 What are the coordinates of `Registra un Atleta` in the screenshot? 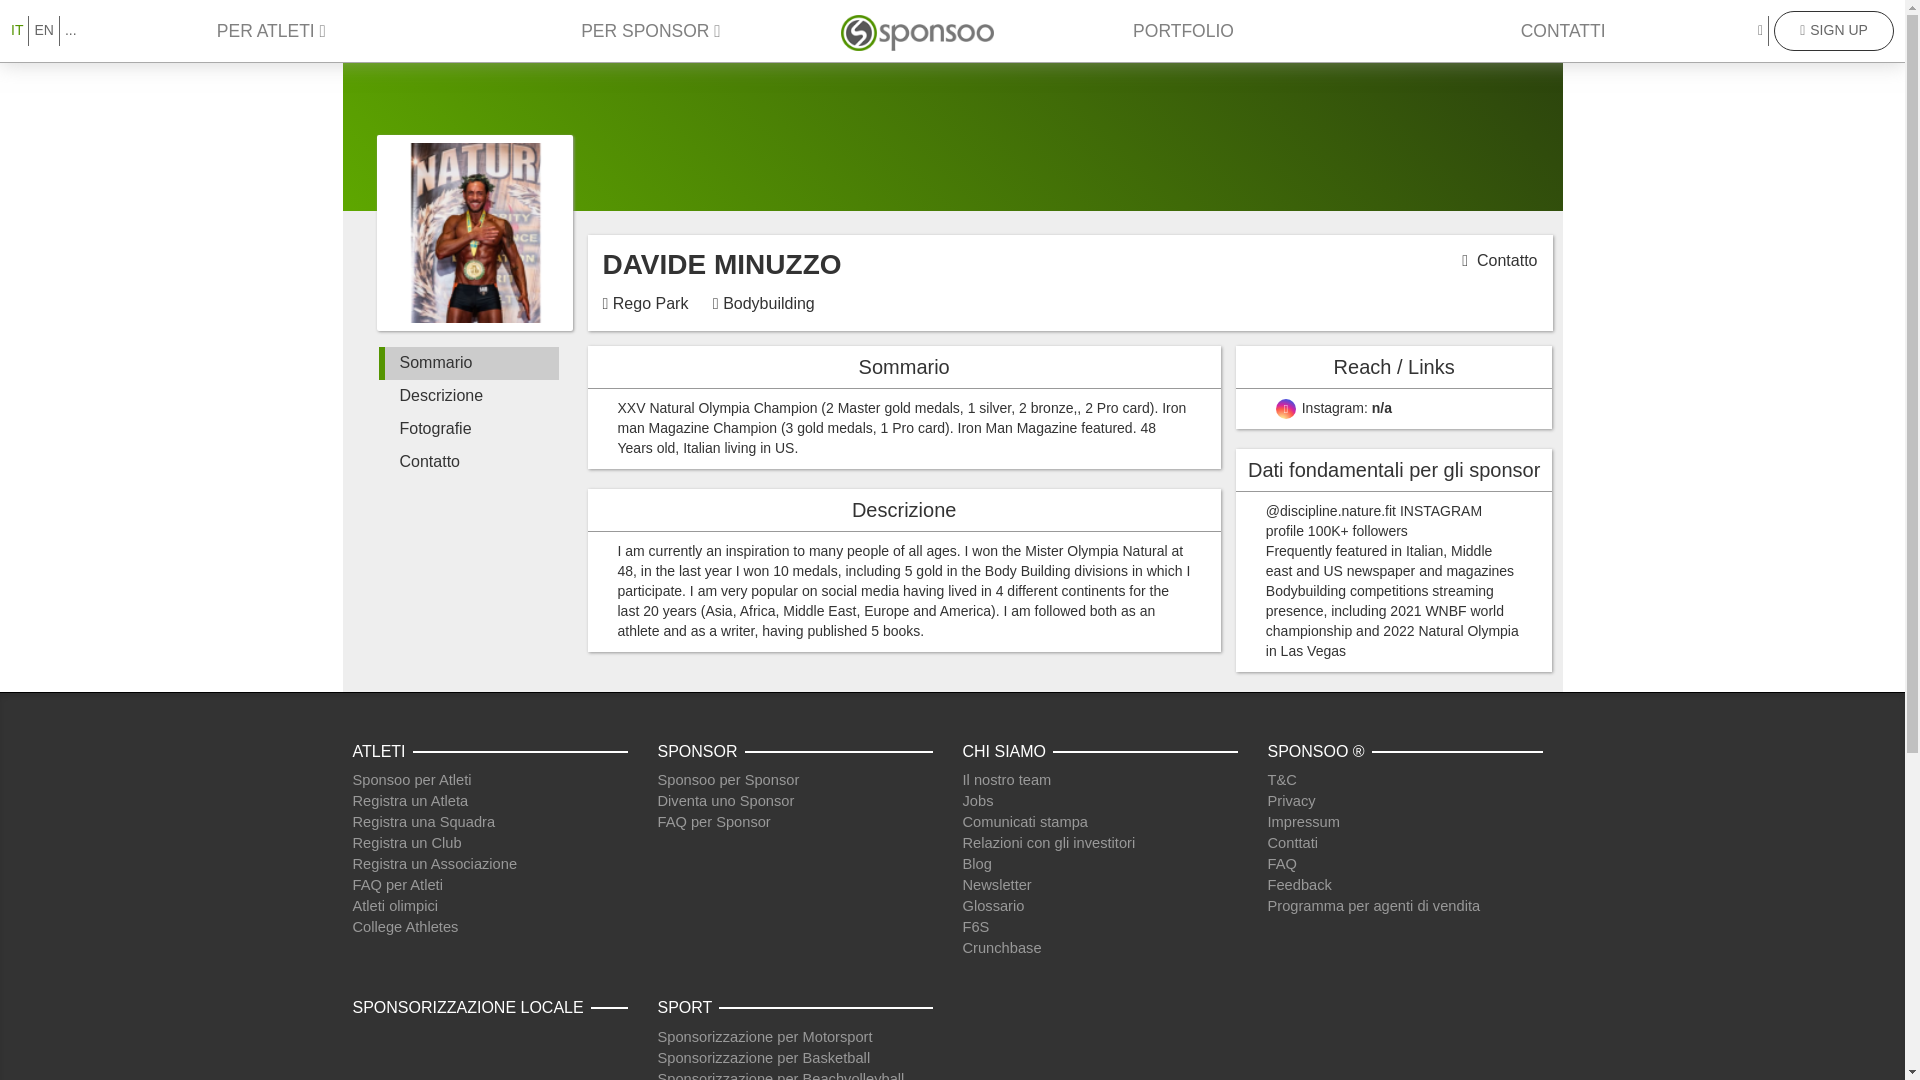 It's located at (410, 800).